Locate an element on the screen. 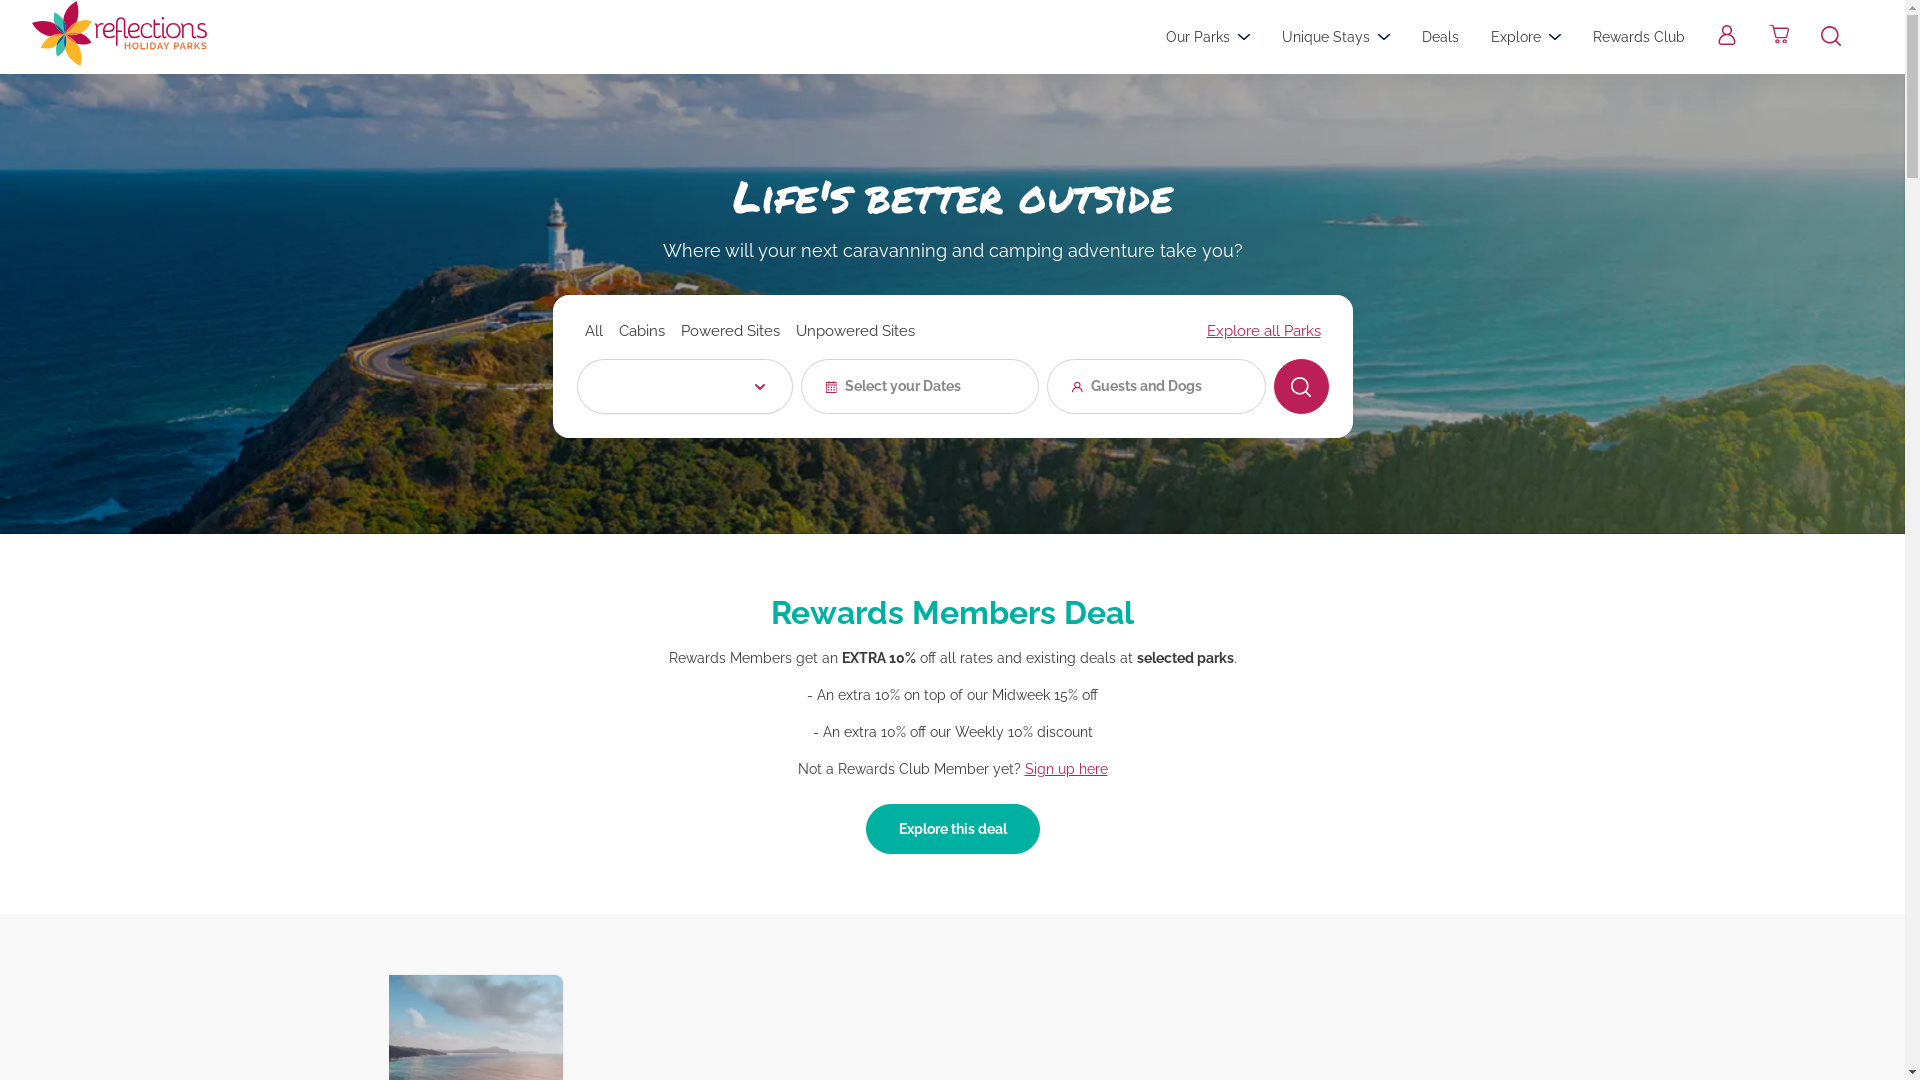 This screenshot has width=1920, height=1080. Unique Stays is located at coordinates (1336, 37).